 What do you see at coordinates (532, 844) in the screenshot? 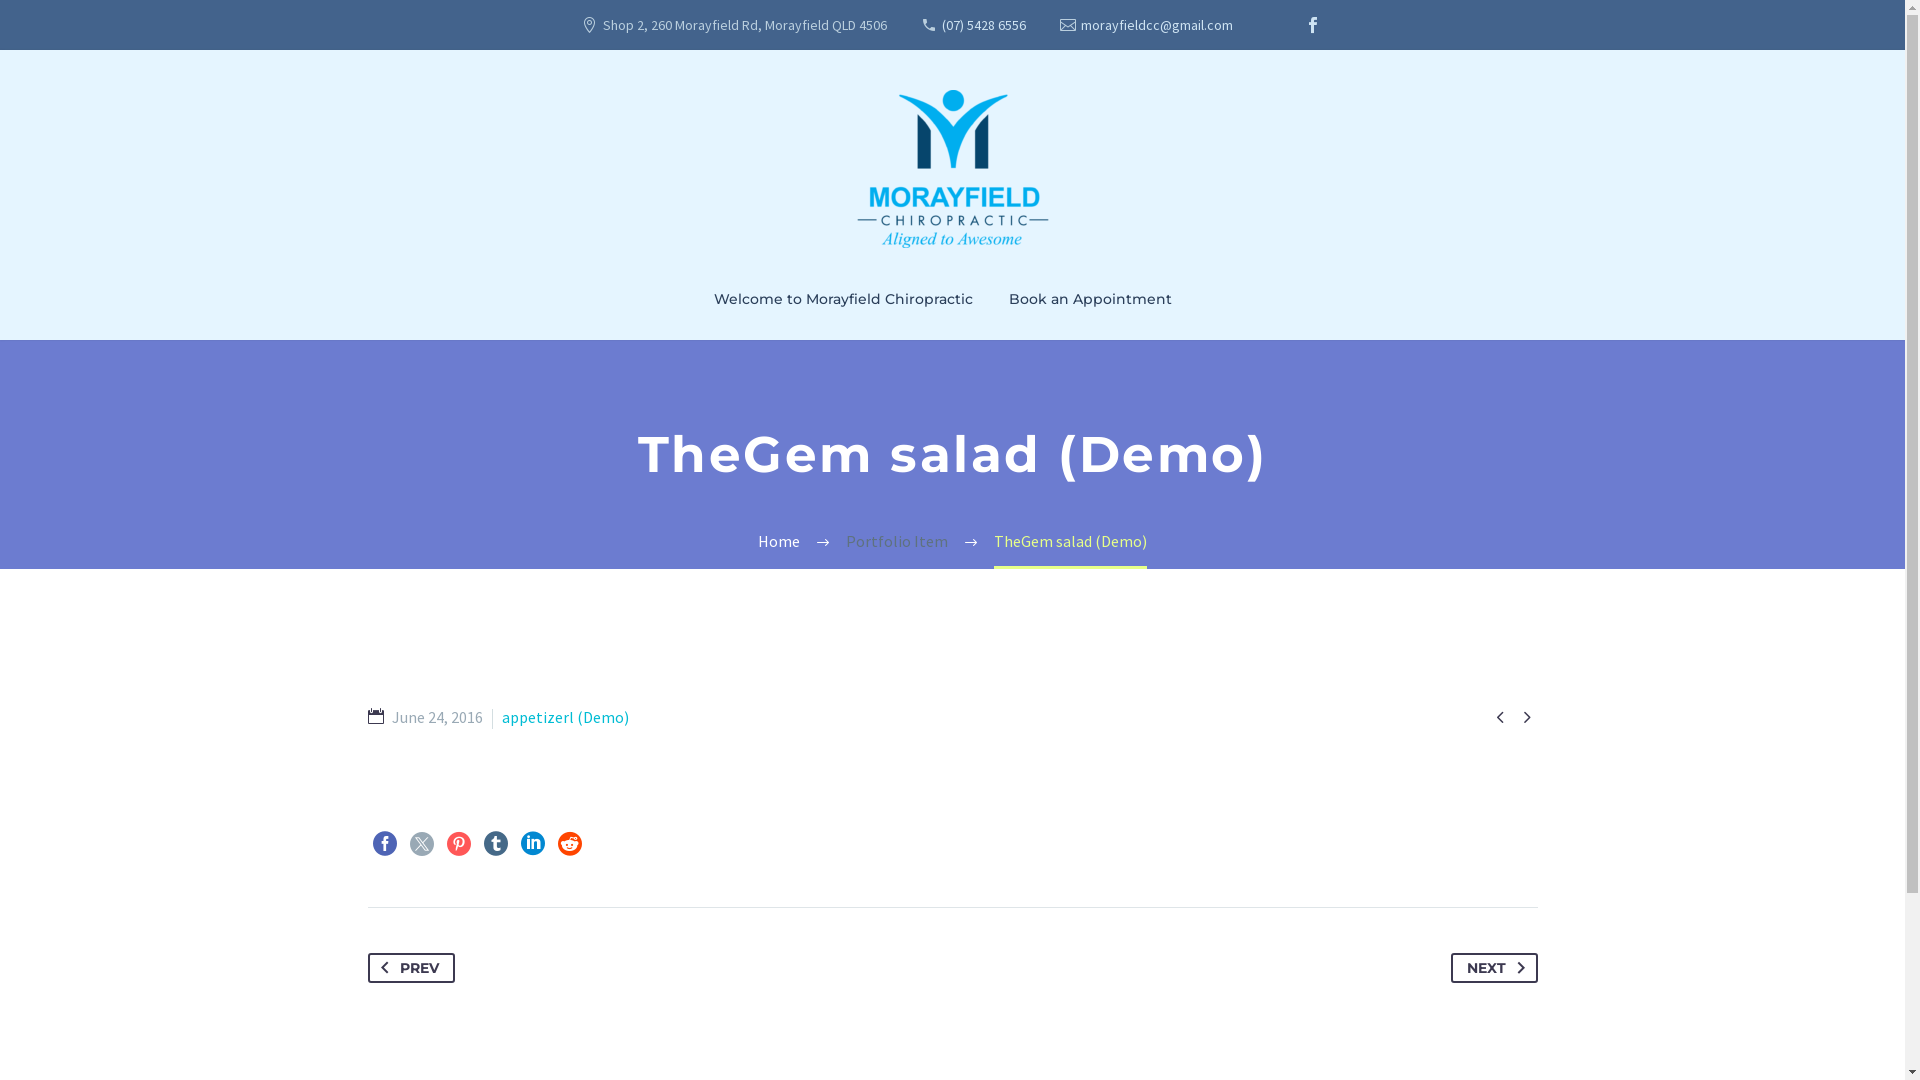
I see `LinkedIn` at bounding box center [532, 844].